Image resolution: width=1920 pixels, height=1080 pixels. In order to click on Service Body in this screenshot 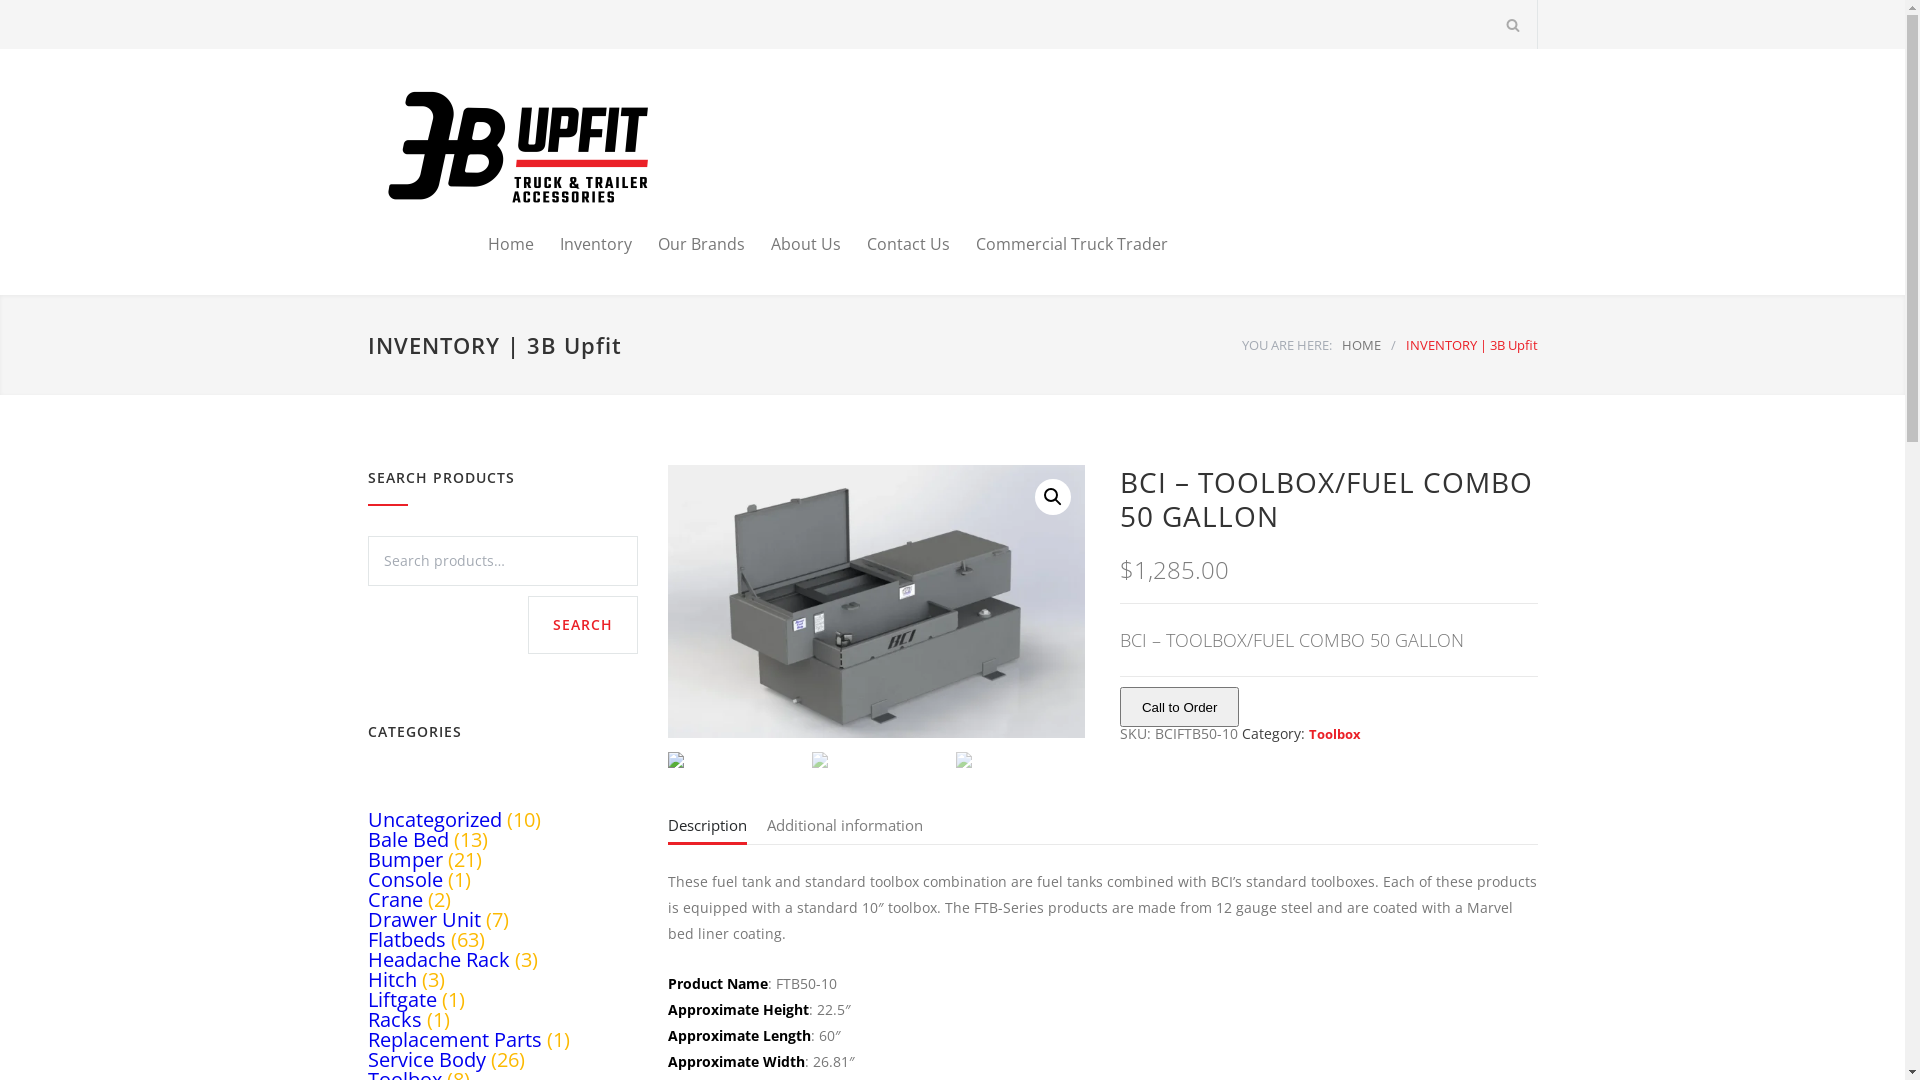, I will do `click(427, 1060)`.